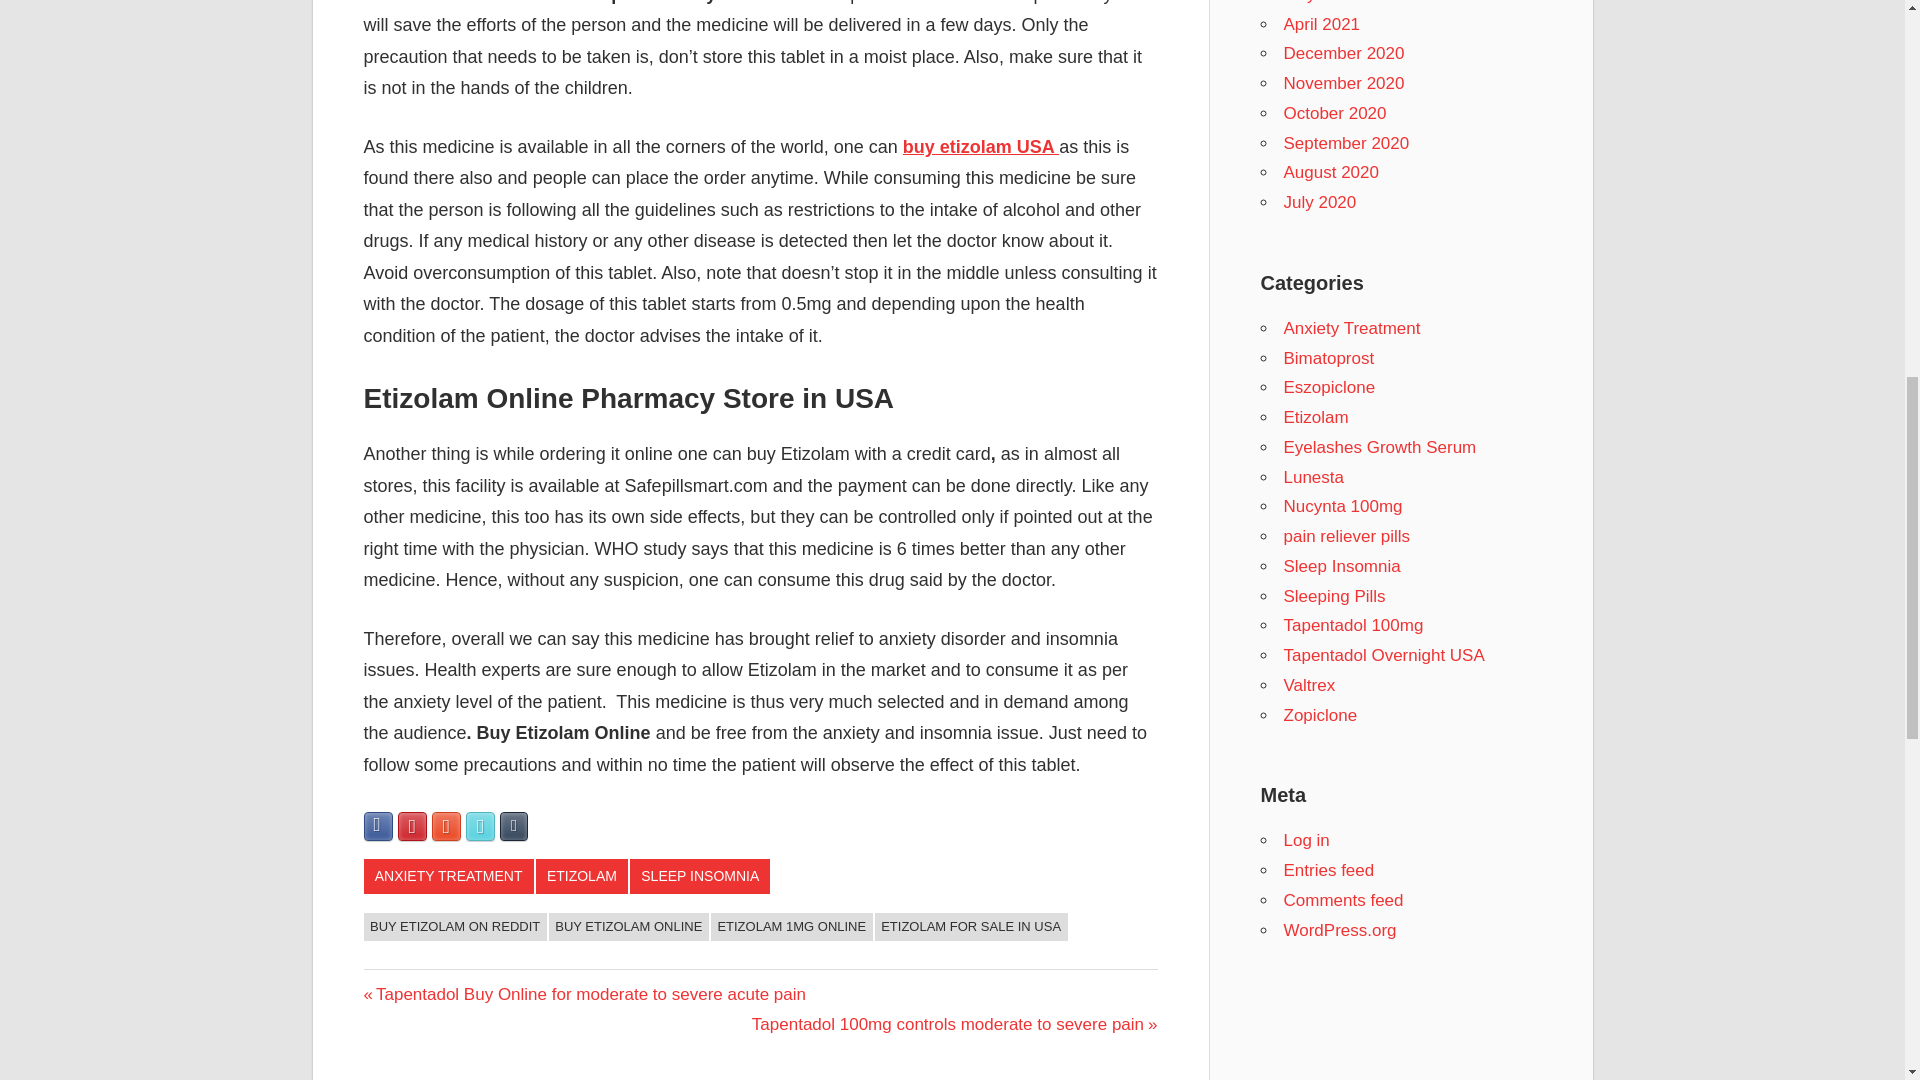  Describe the element at coordinates (1352, 328) in the screenshot. I see `Anxiety Treatment` at that location.